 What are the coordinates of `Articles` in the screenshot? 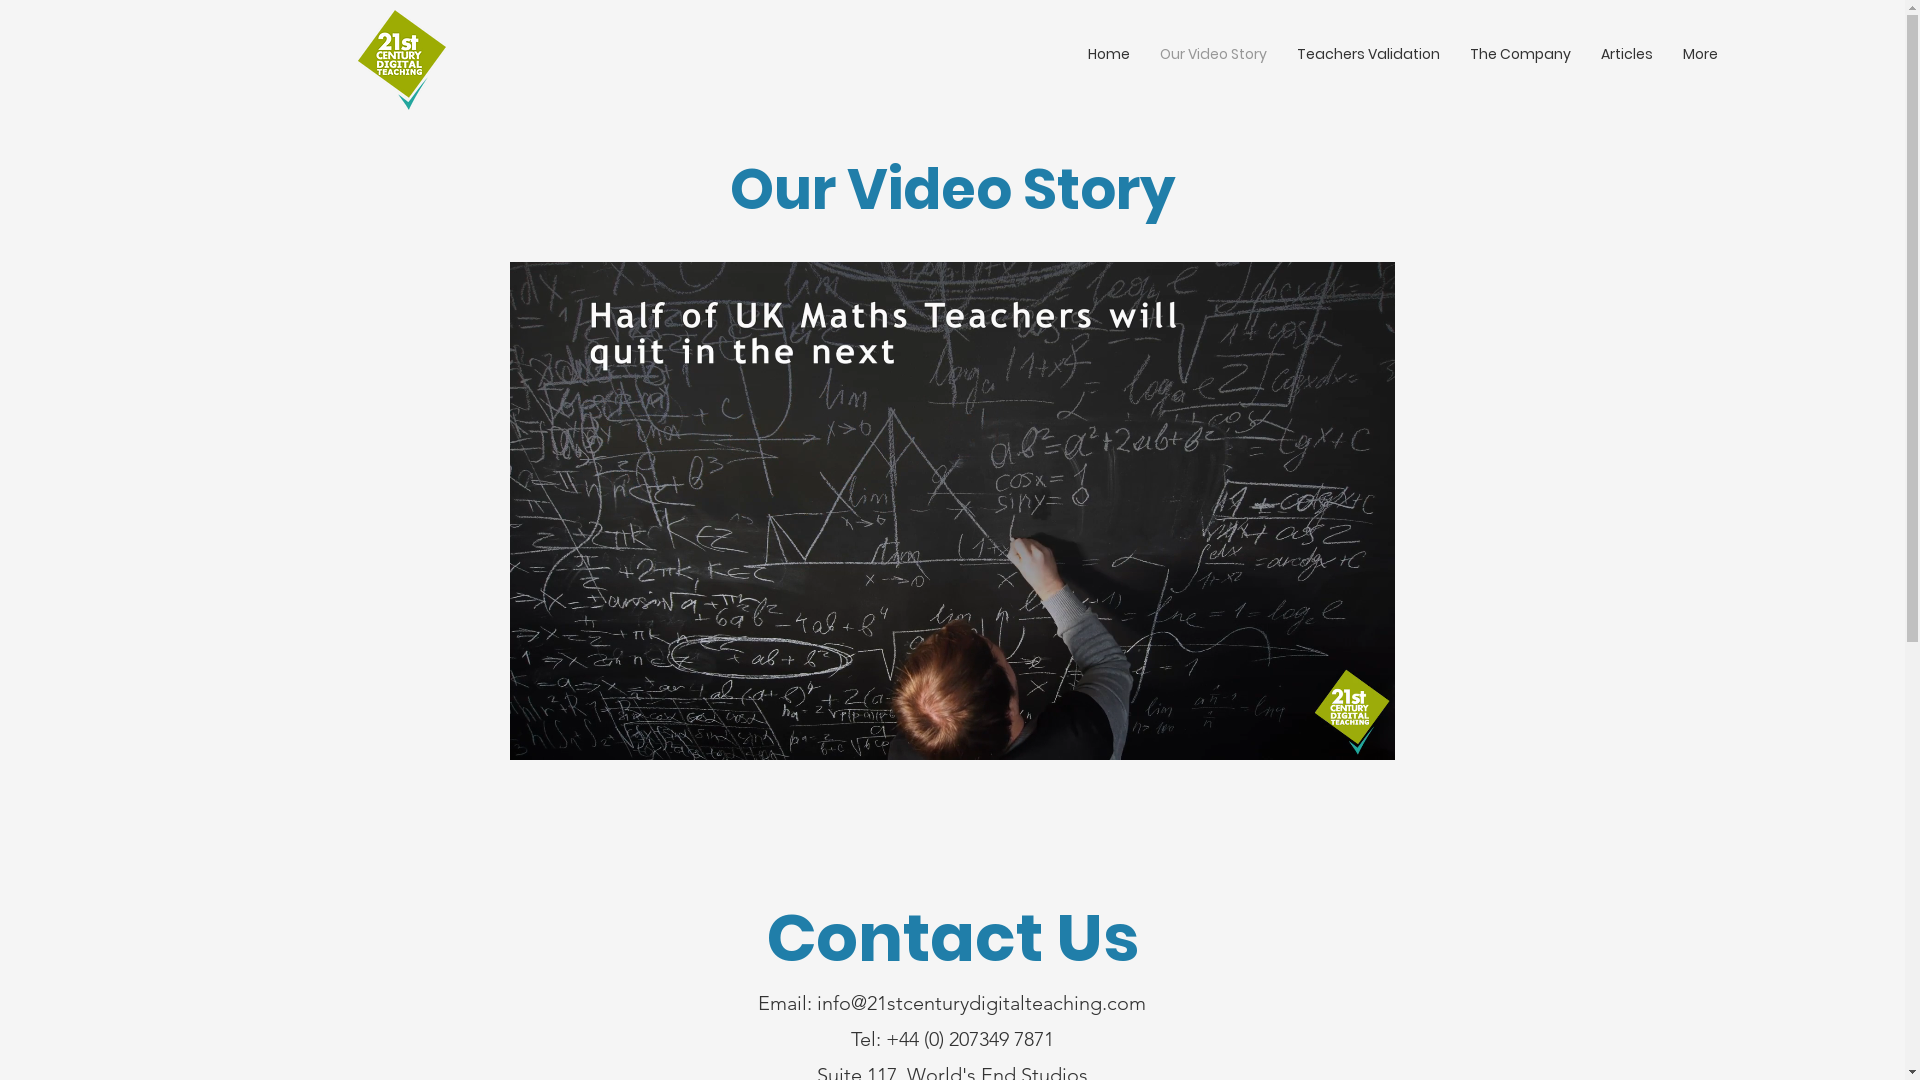 It's located at (1627, 54).